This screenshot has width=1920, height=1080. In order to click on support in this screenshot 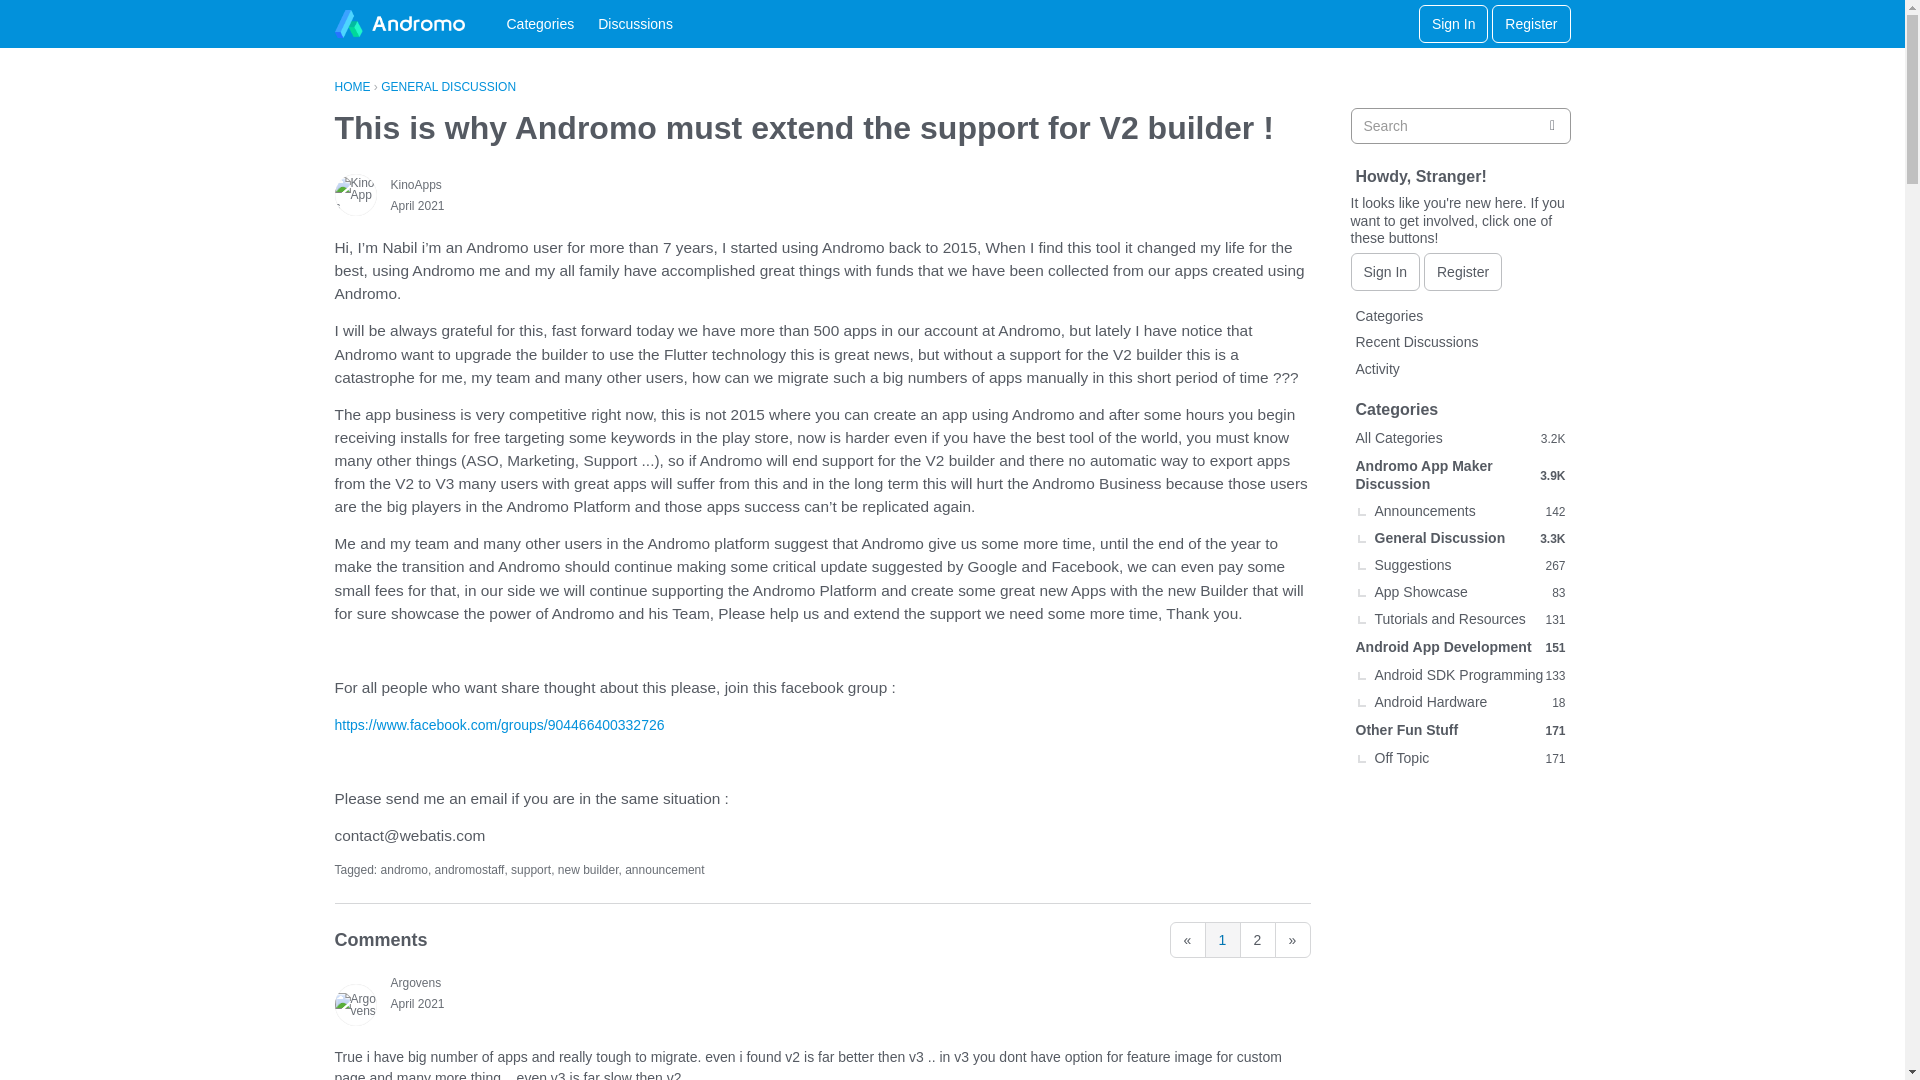, I will do `click(530, 869)`.